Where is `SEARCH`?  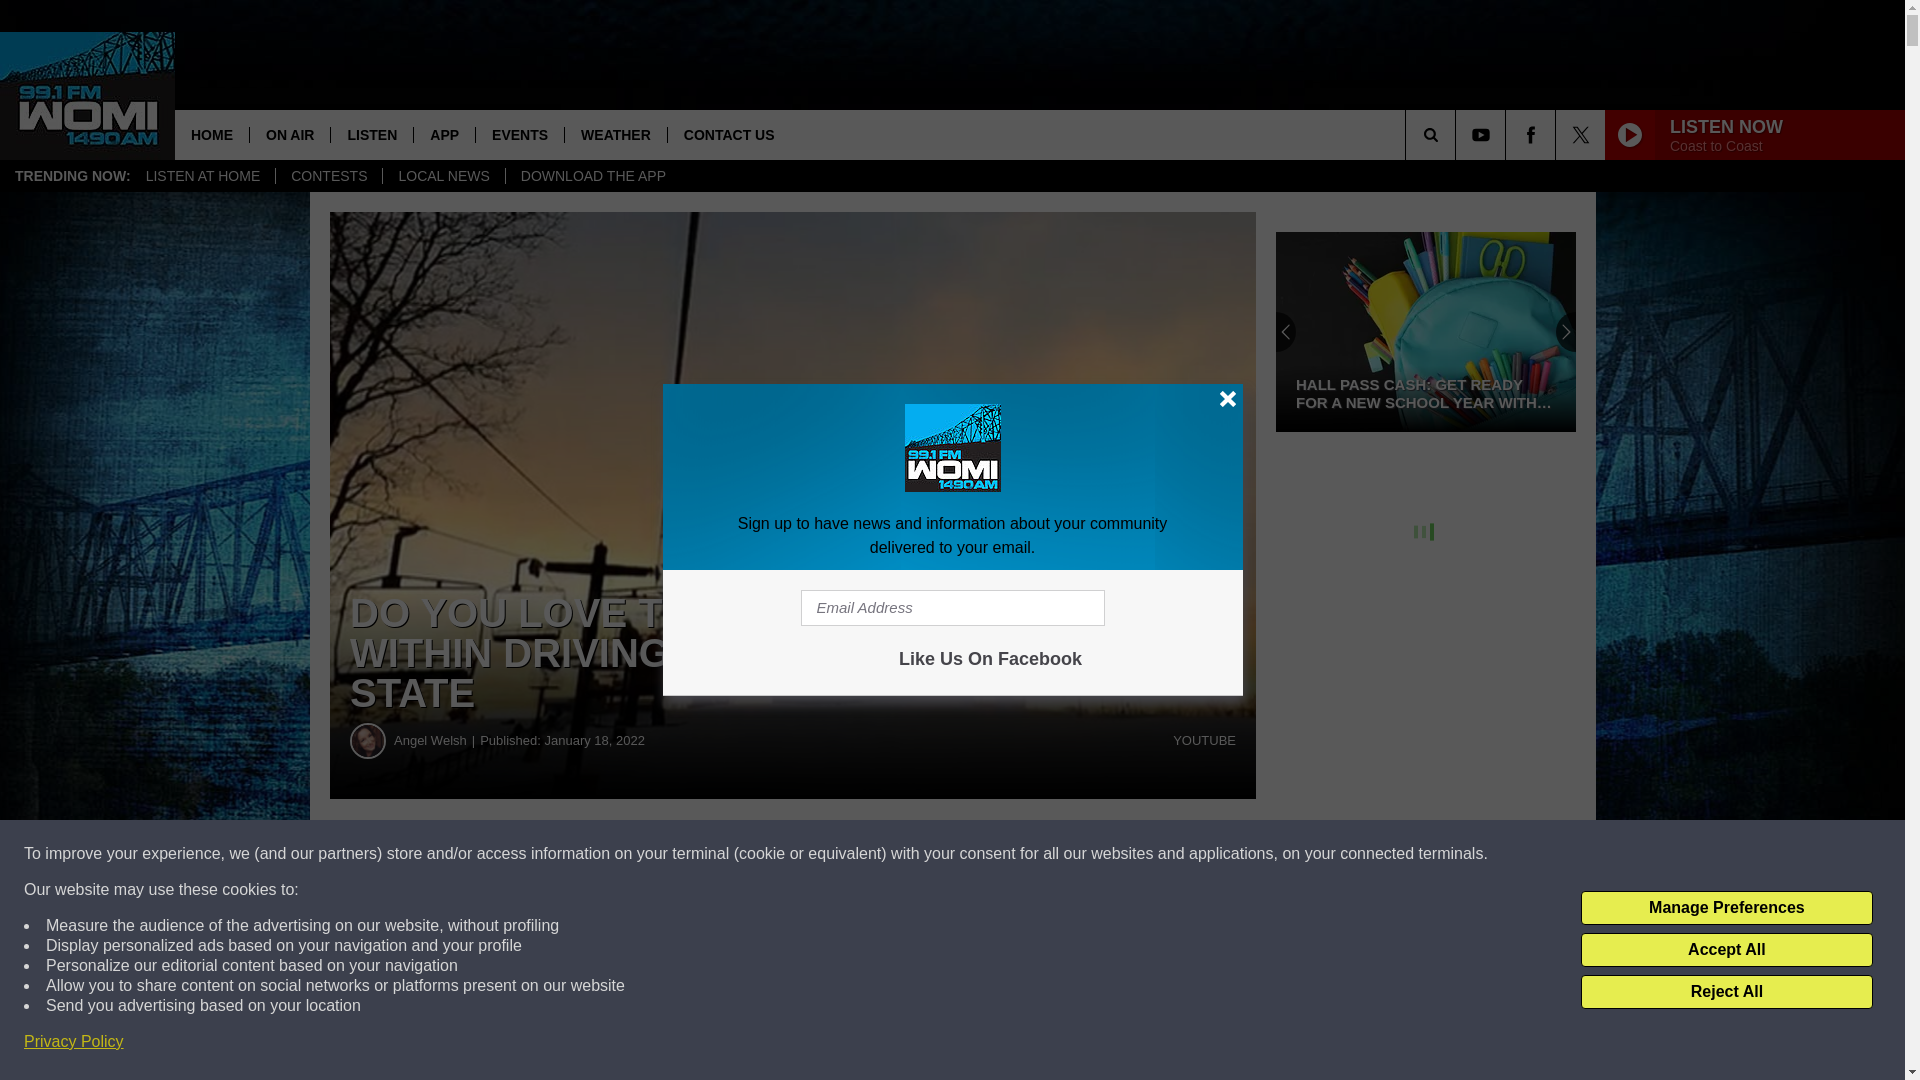
SEARCH is located at coordinates (1458, 134).